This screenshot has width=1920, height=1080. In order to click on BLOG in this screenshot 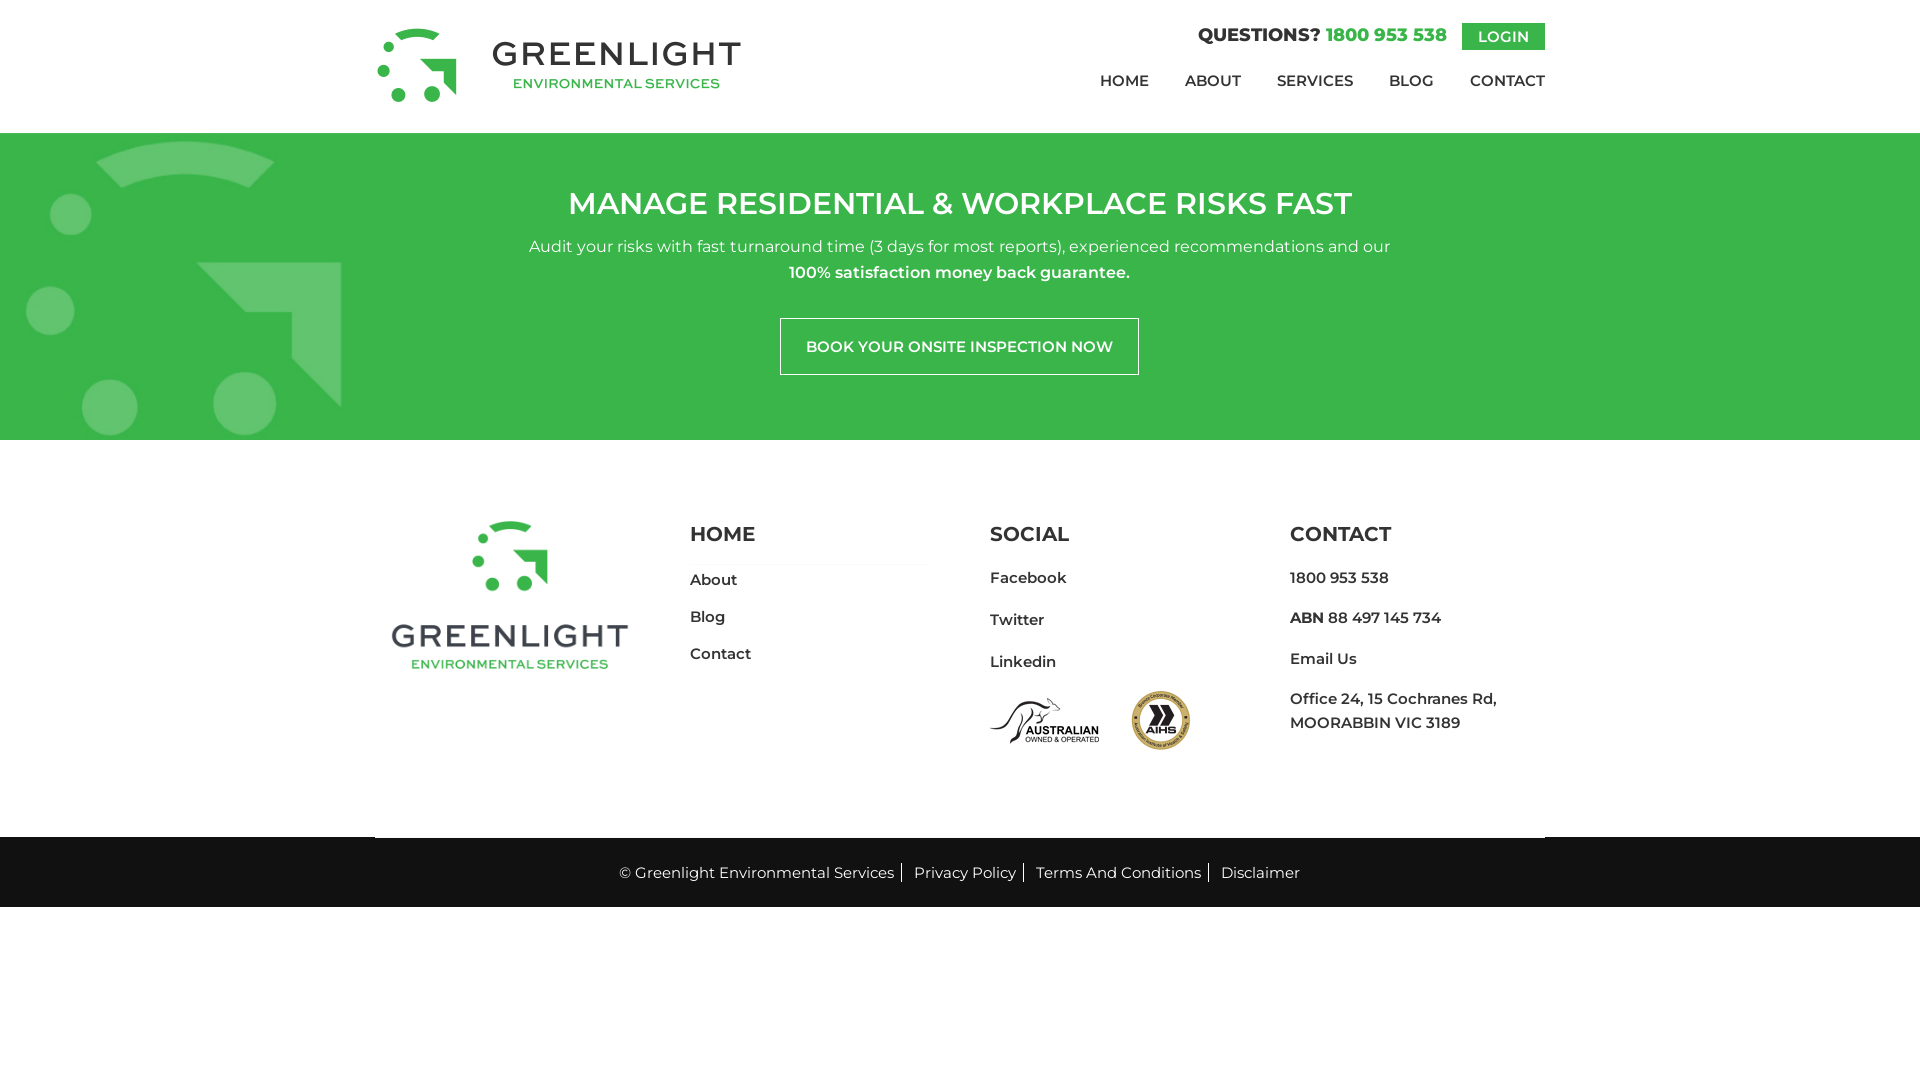, I will do `click(1412, 80)`.